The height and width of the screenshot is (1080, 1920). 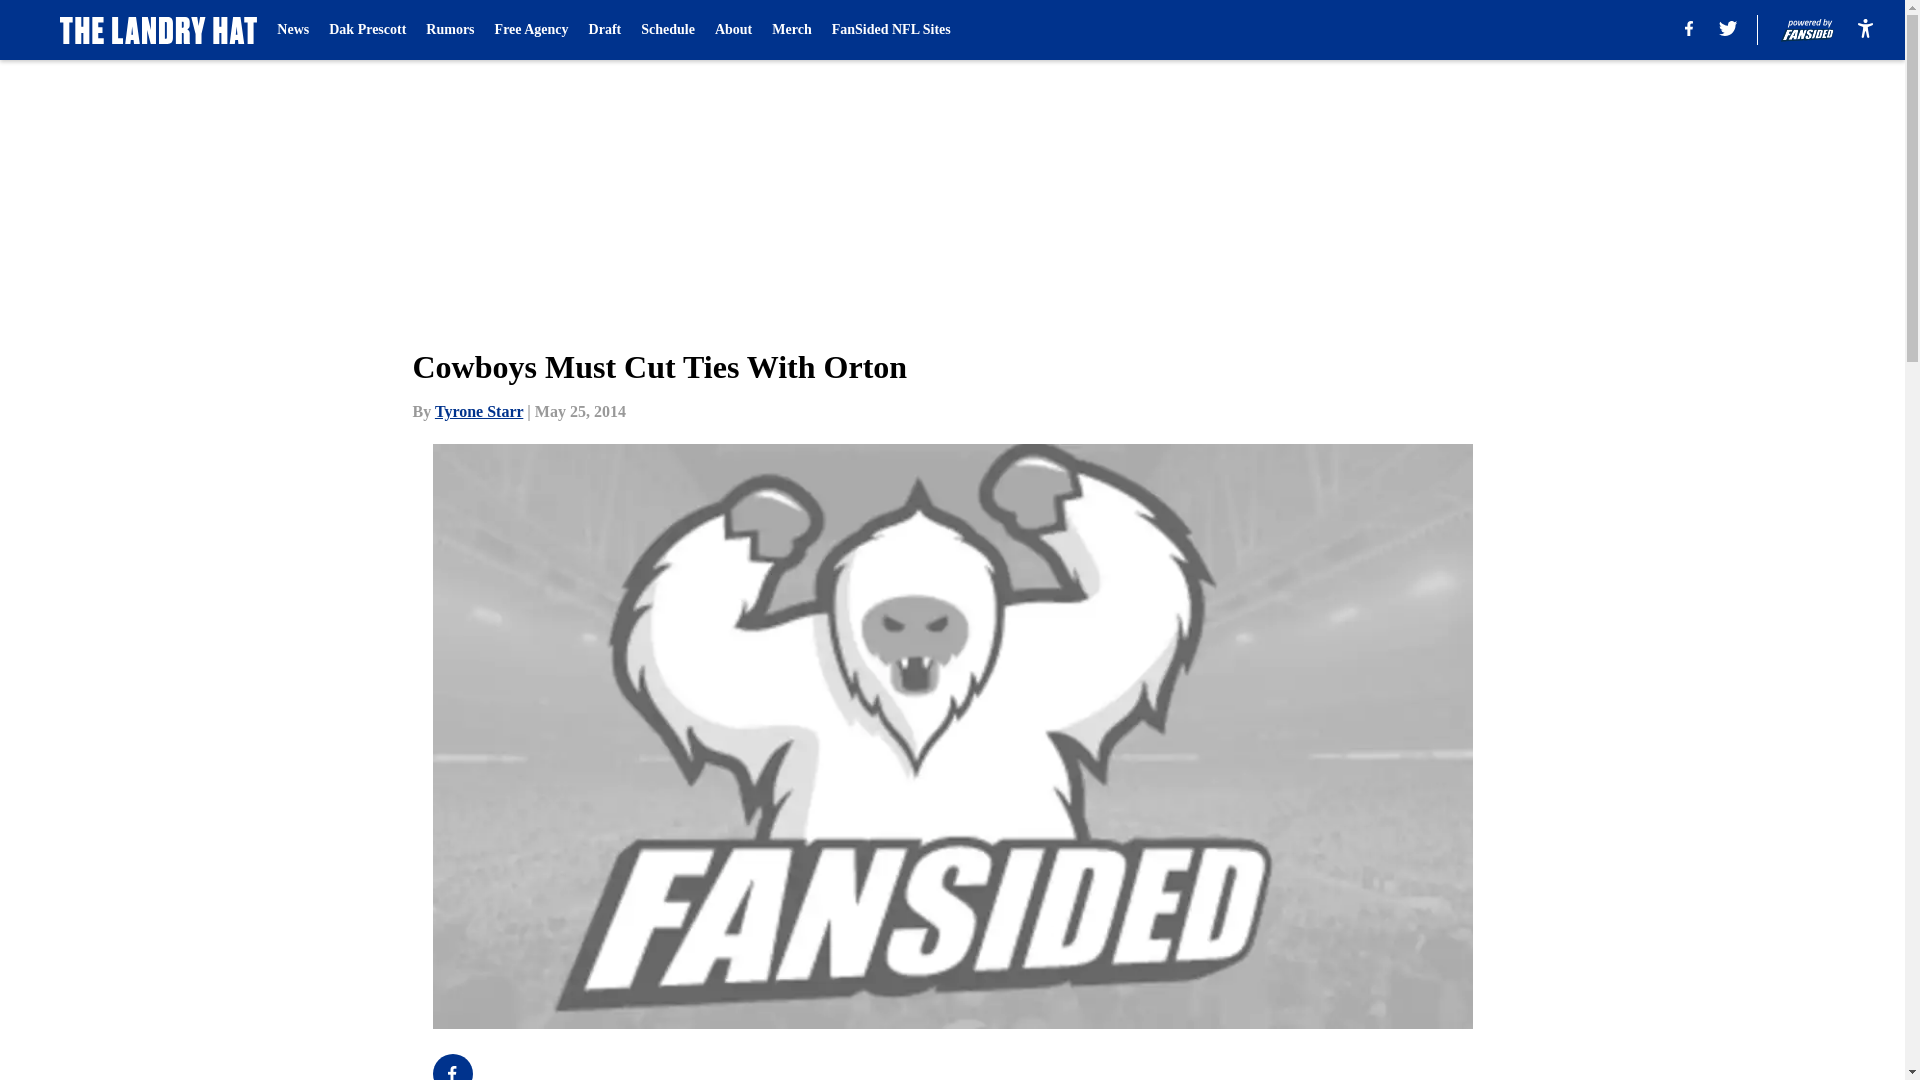 I want to click on Rumors, so click(x=450, y=30).